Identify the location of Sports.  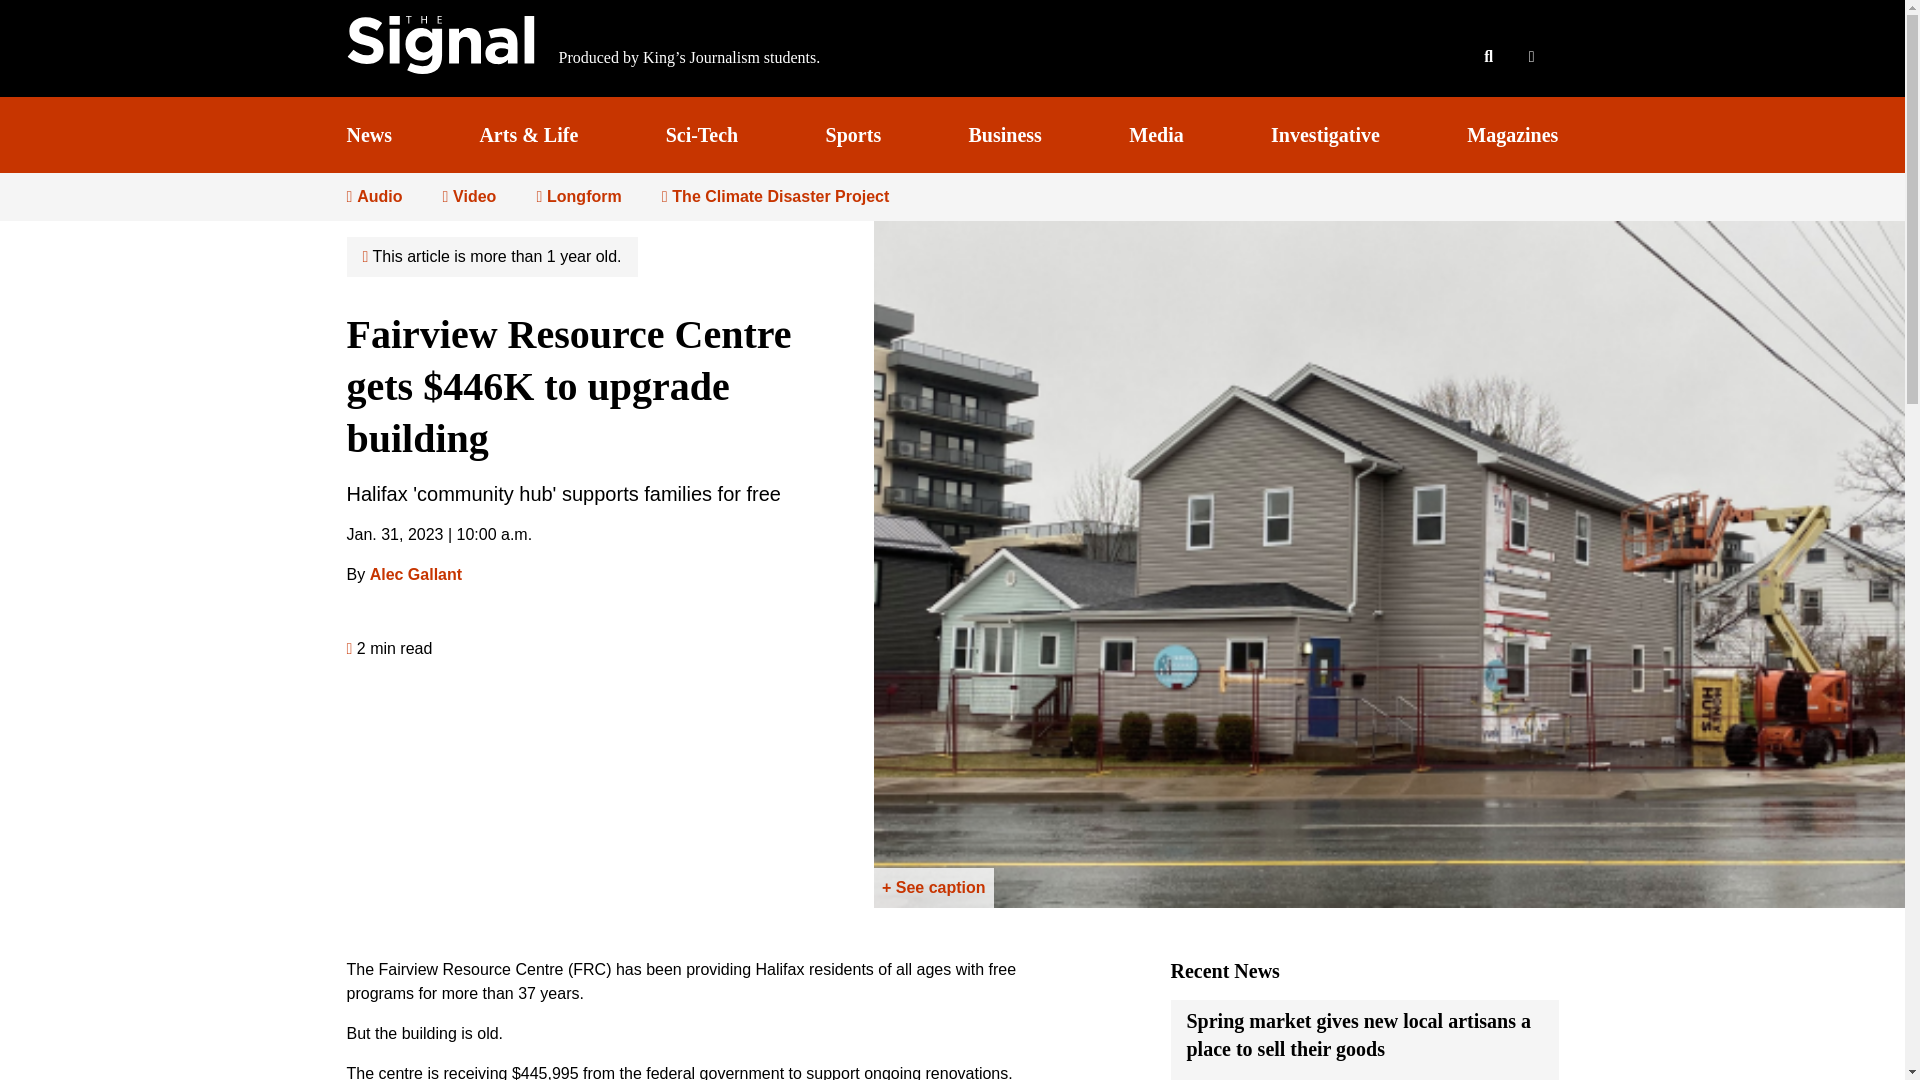
(853, 134).